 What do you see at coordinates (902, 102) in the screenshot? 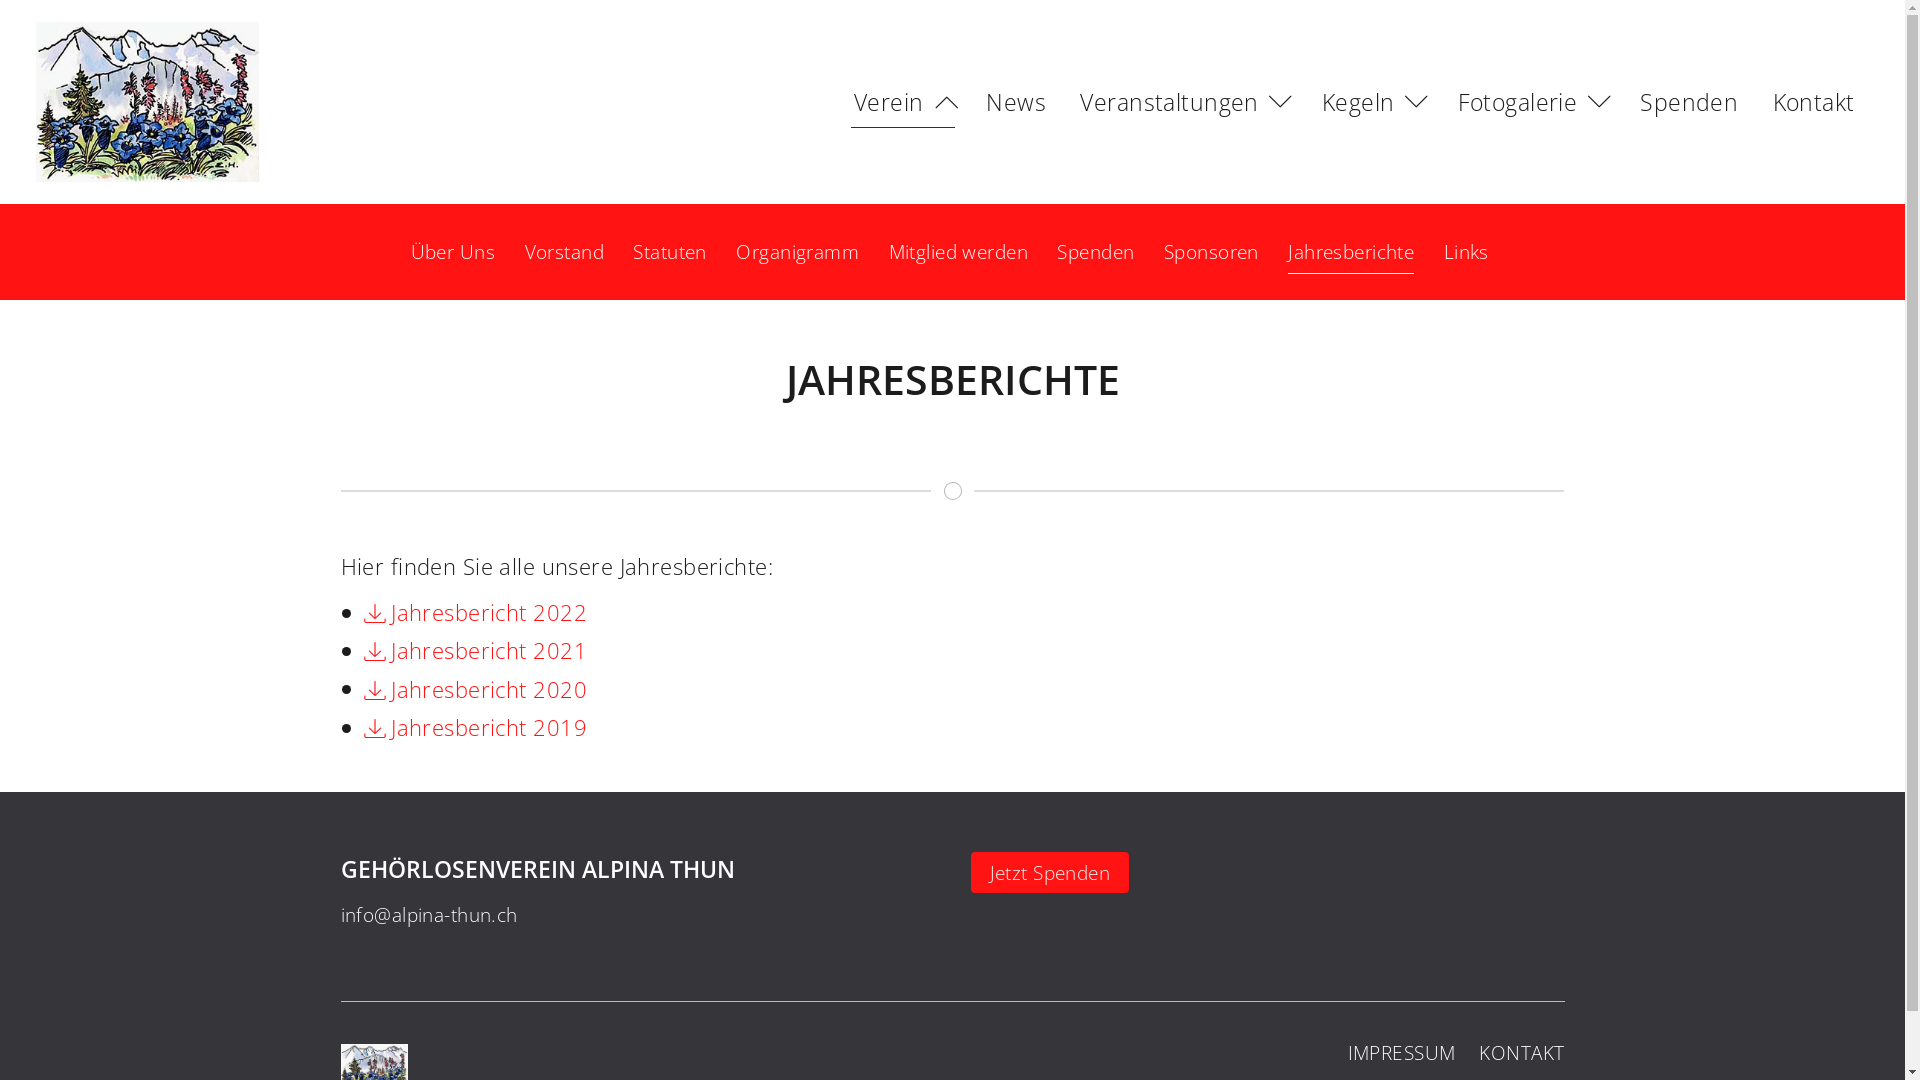
I see `Verein` at bounding box center [902, 102].